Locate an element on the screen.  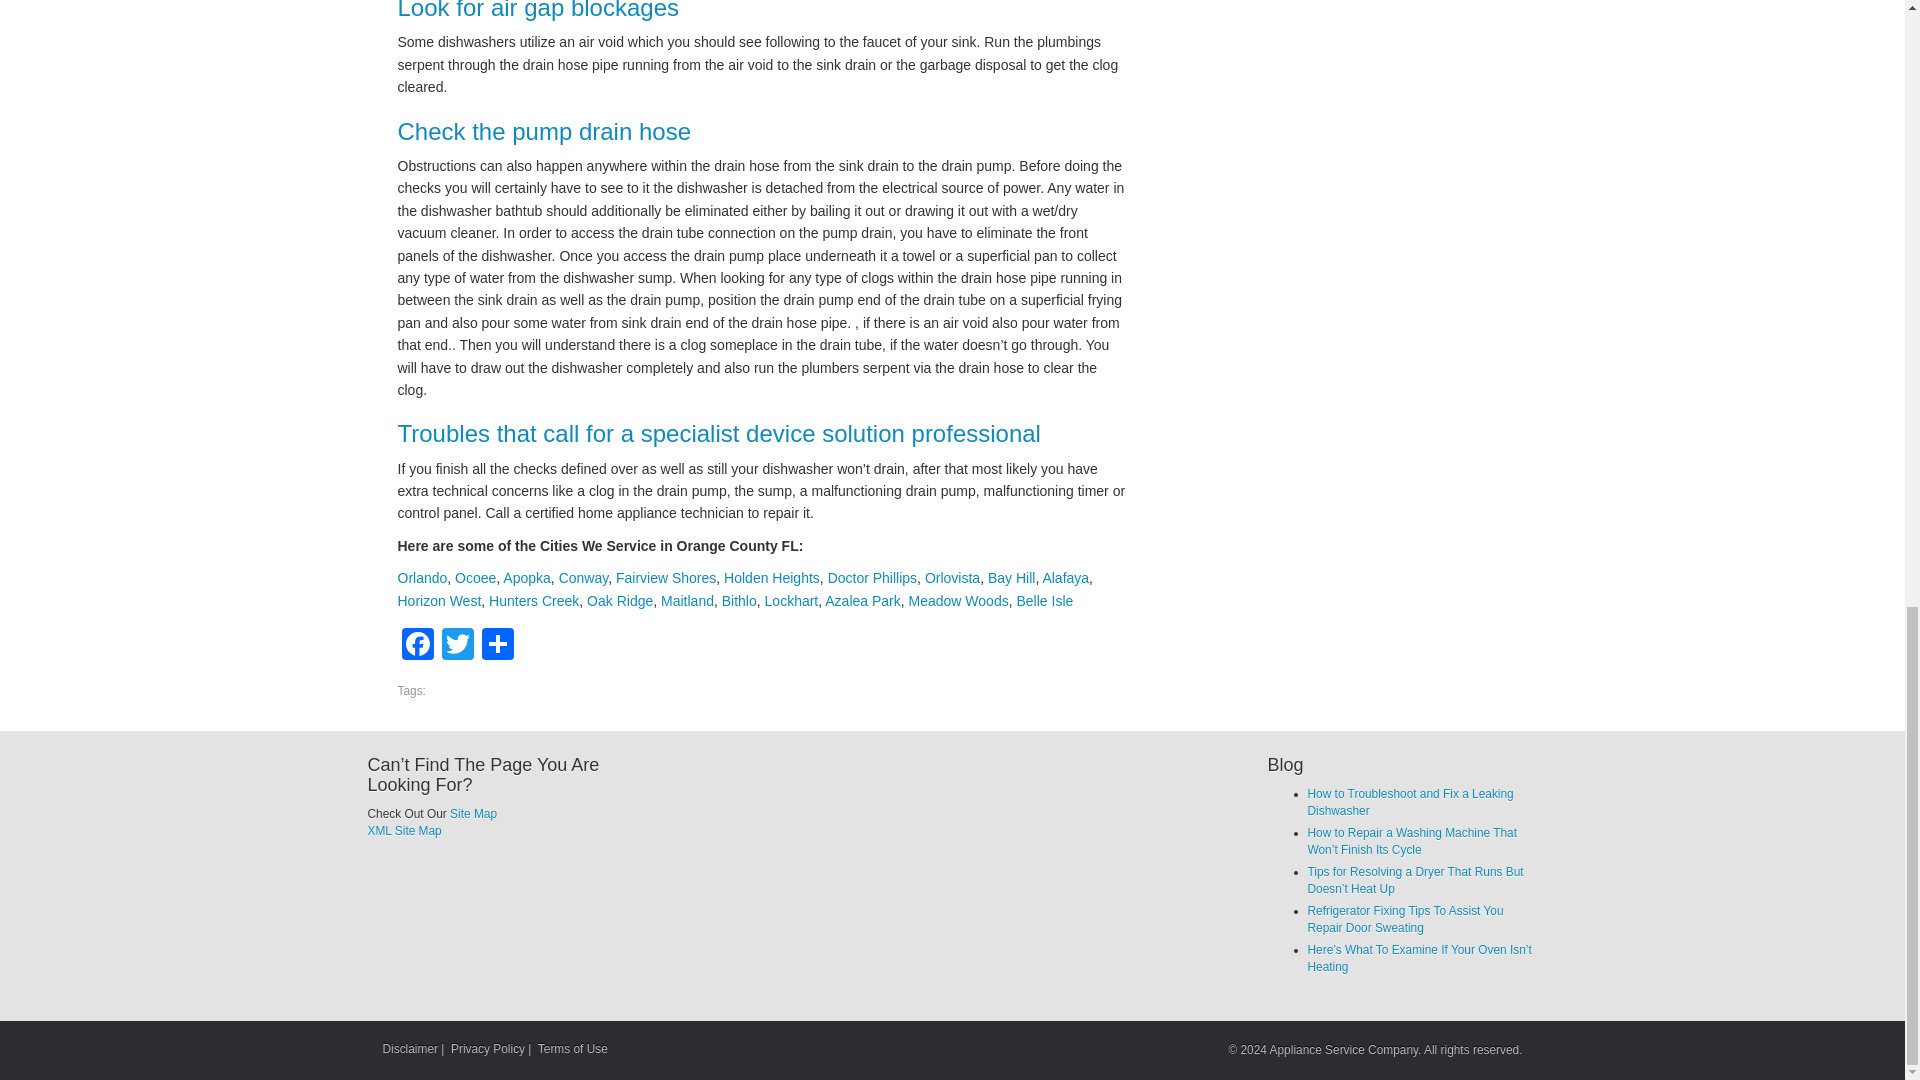
Conway is located at coordinates (583, 578).